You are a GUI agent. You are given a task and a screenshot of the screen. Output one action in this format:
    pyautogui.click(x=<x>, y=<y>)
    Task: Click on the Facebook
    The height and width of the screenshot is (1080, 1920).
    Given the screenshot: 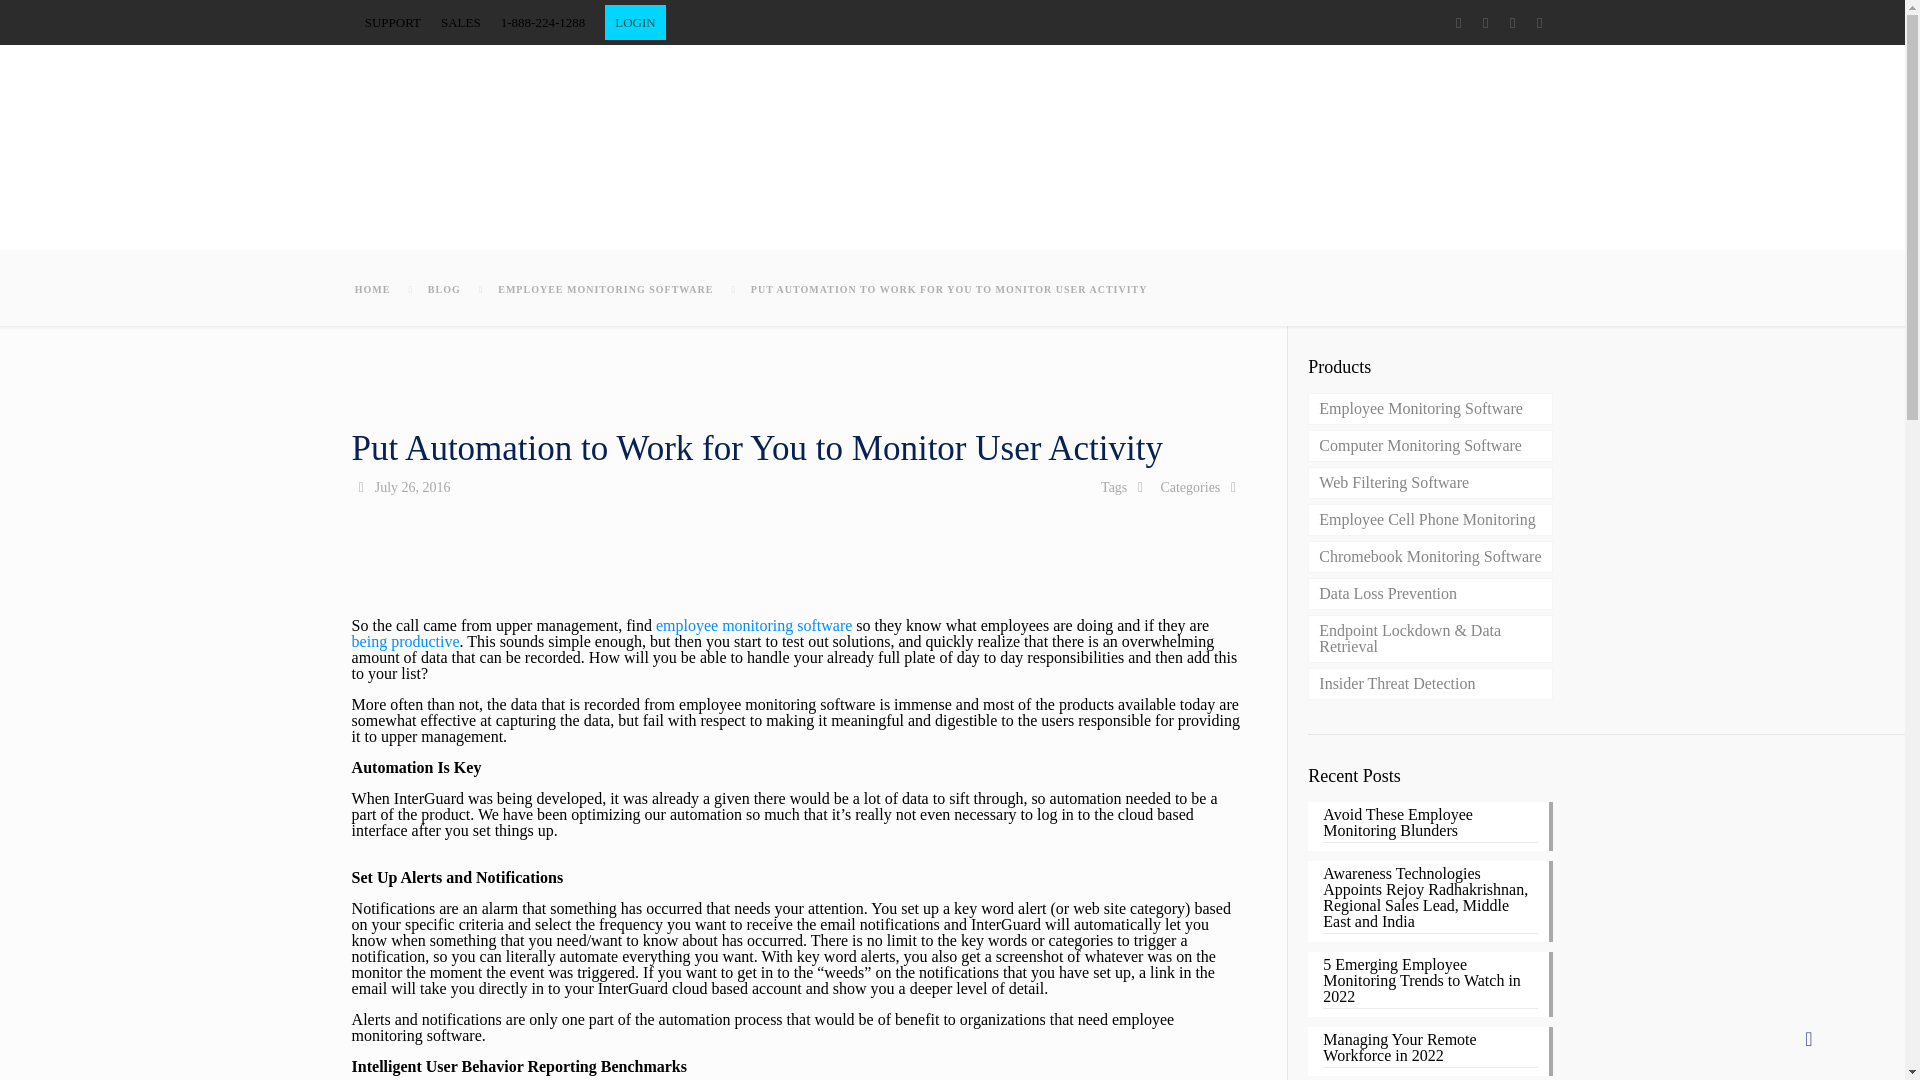 What is the action you would take?
    pyautogui.click(x=1458, y=23)
    